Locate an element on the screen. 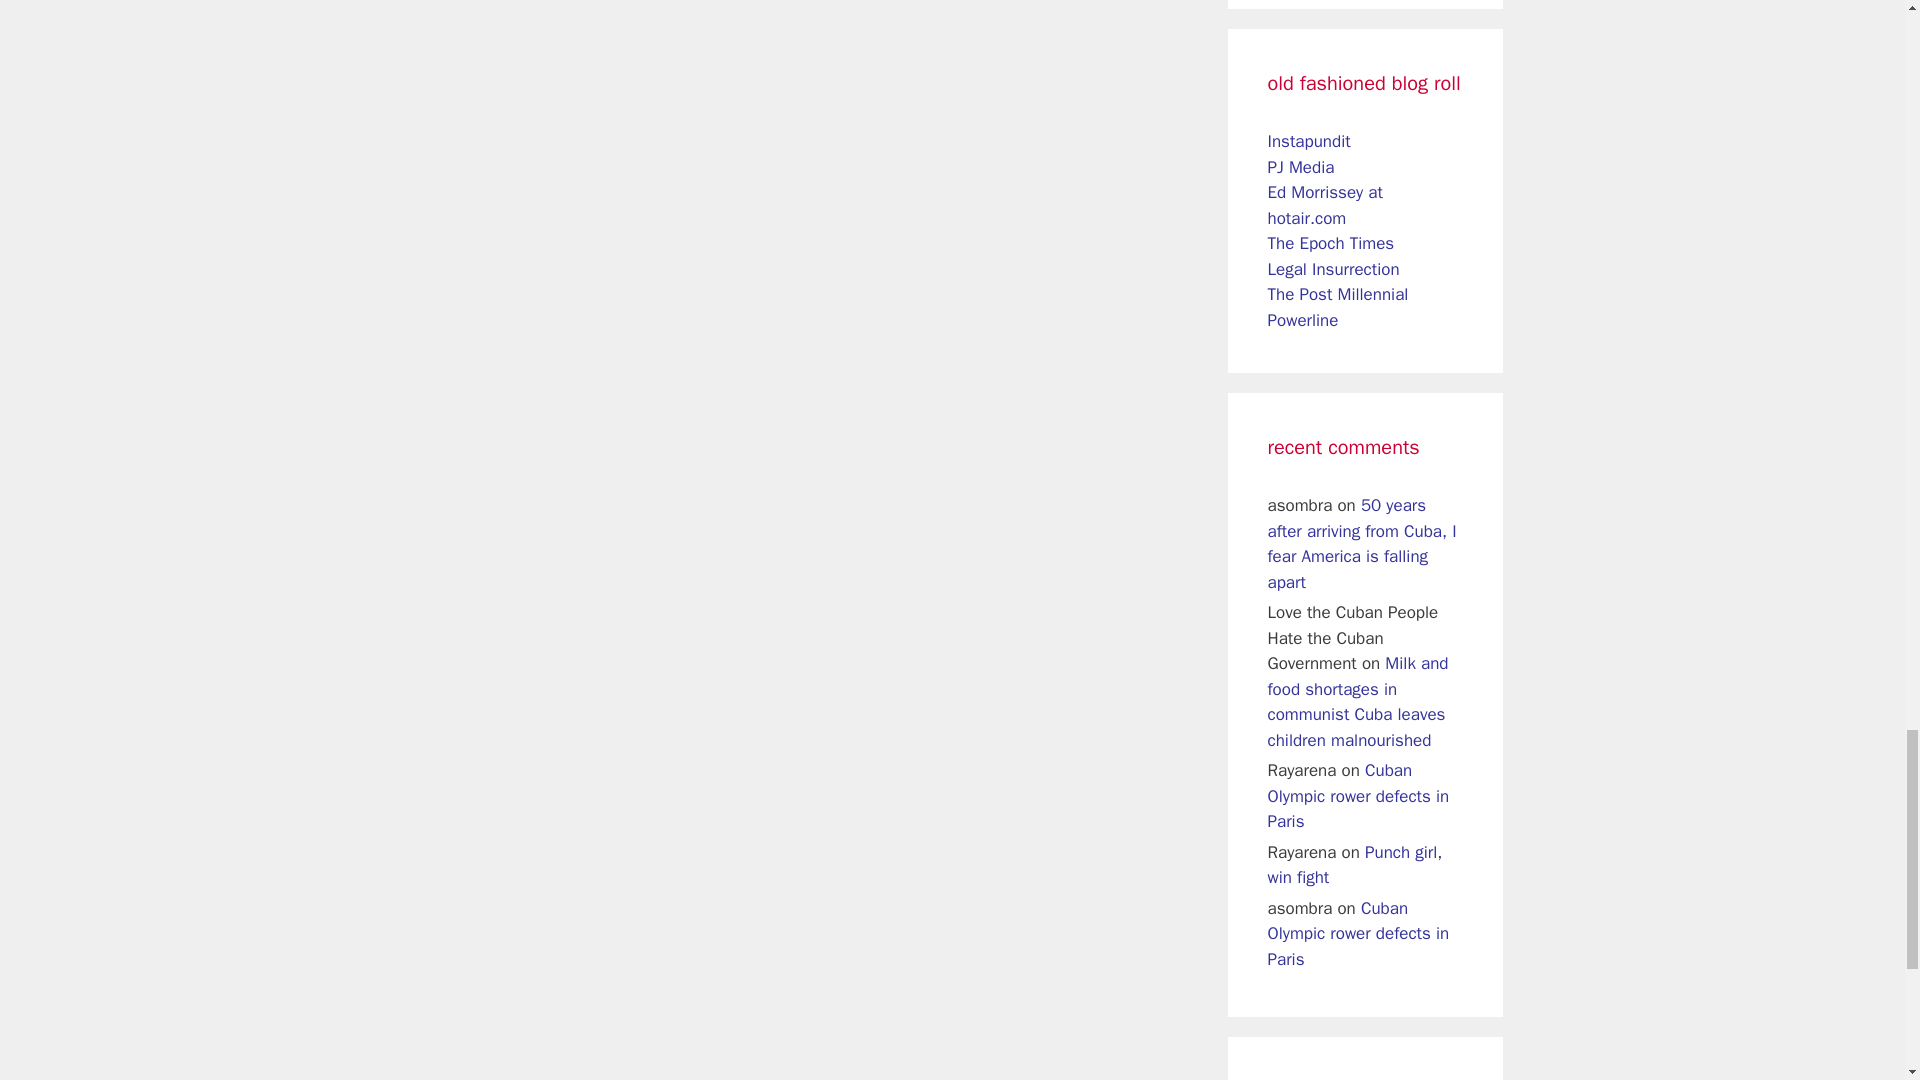  Legal Insurrection is located at coordinates (1333, 269).